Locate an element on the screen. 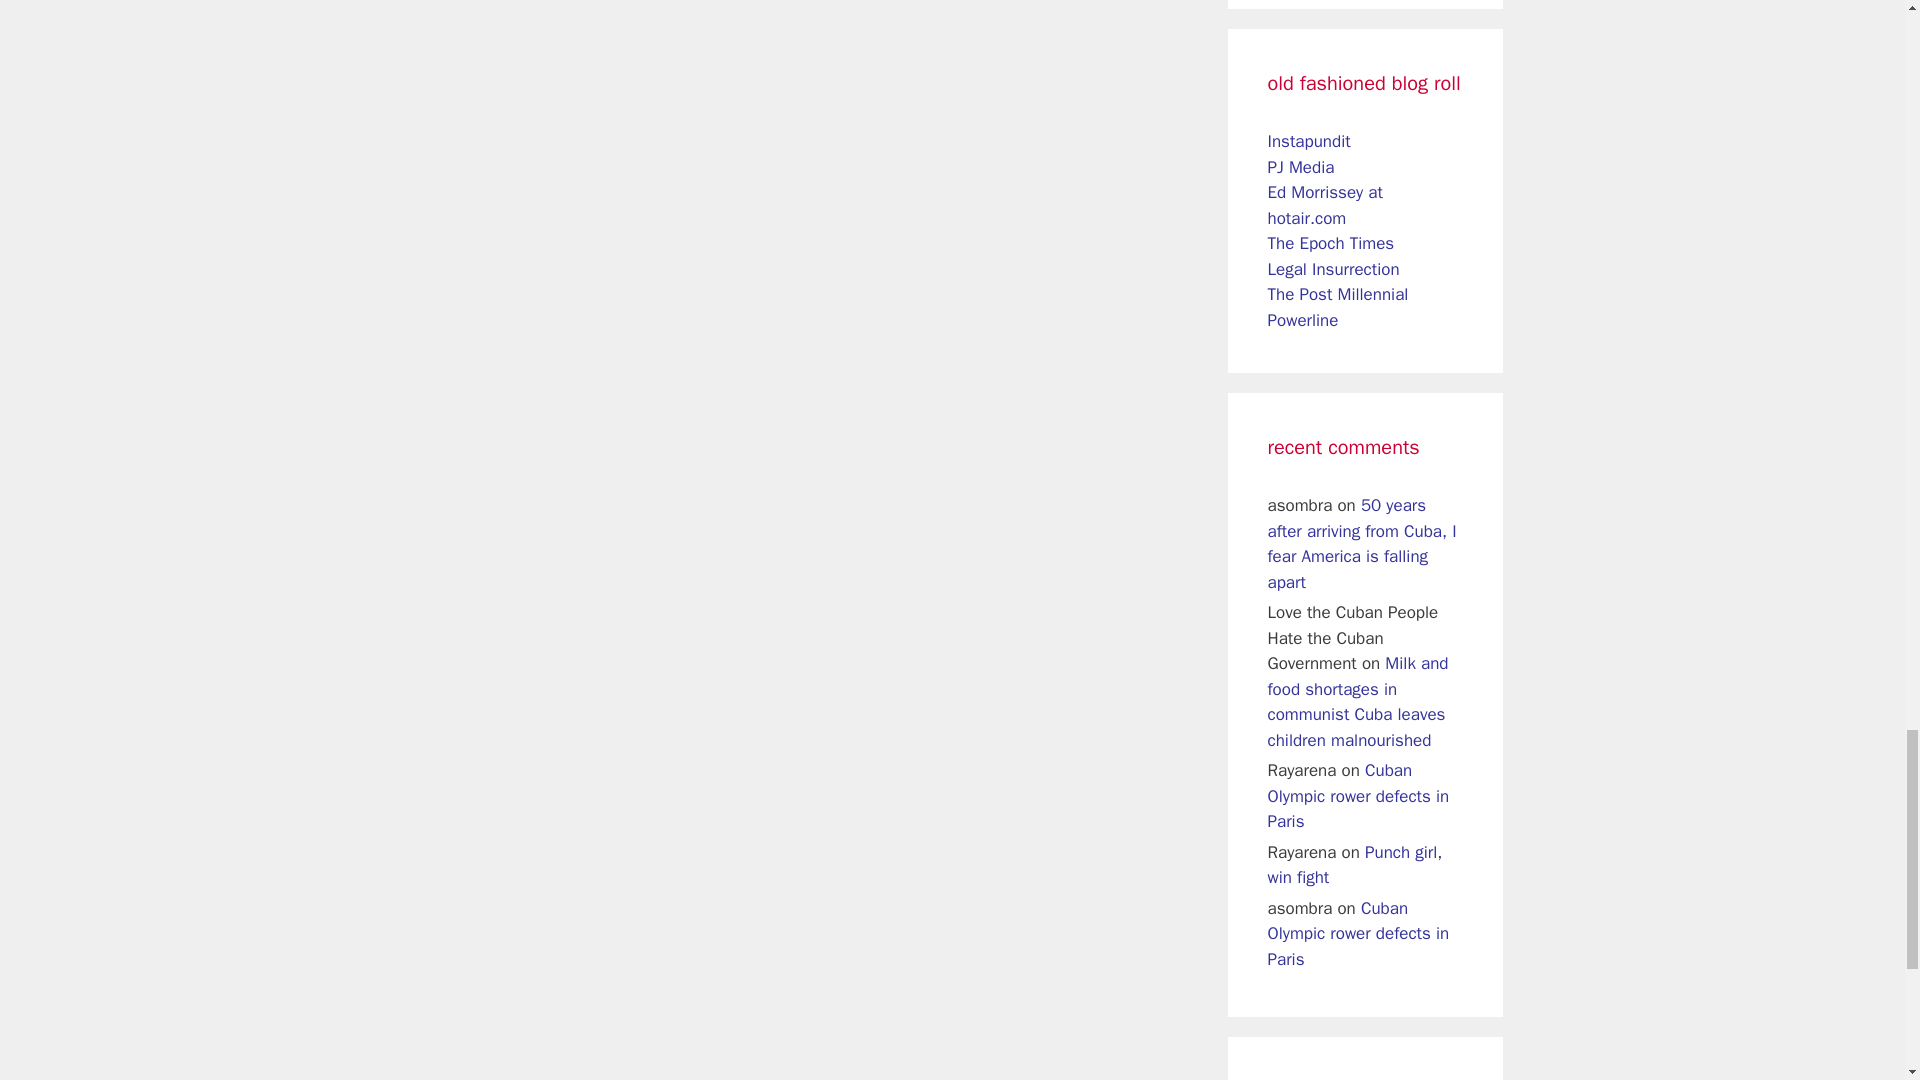  Legal Insurrection is located at coordinates (1333, 269).